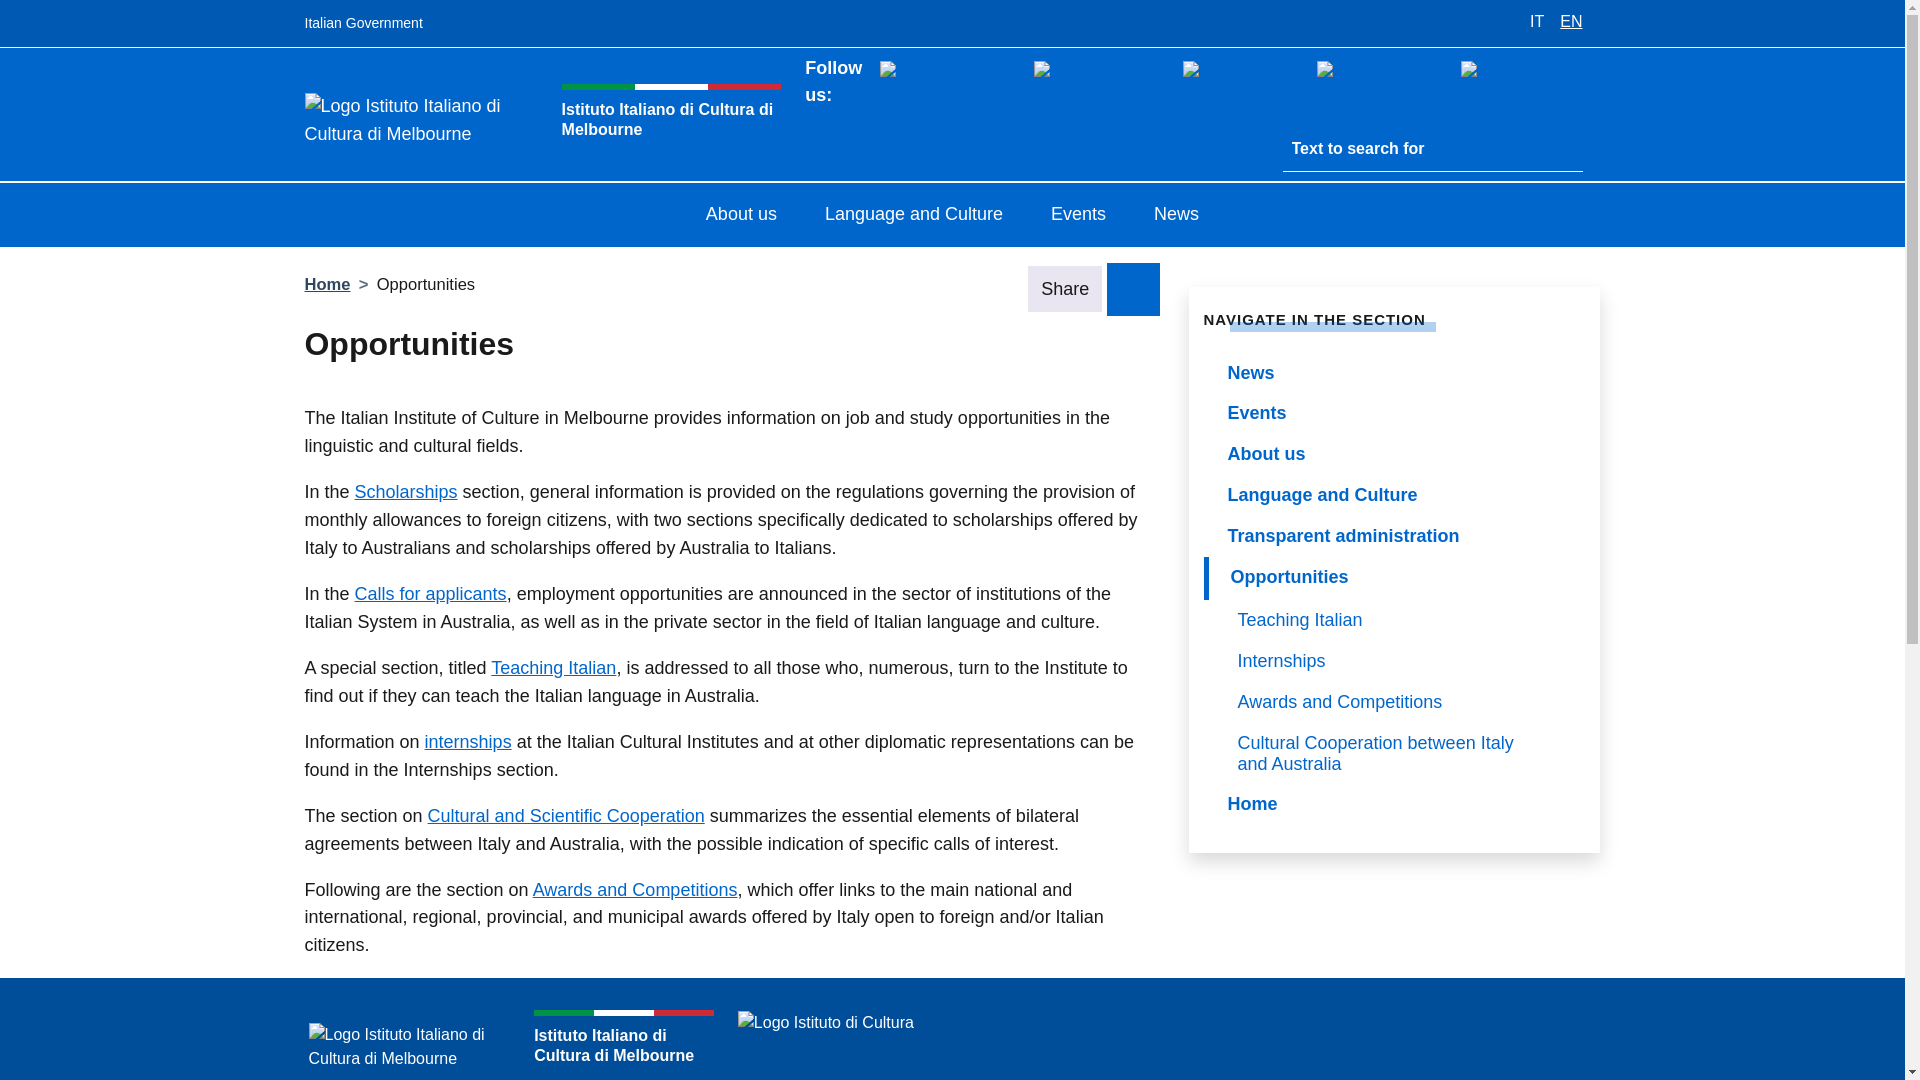 This screenshot has height=1080, width=1920. Describe the element at coordinates (1399, 620) in the screenshot. I see `Teaching Italian` at that location.